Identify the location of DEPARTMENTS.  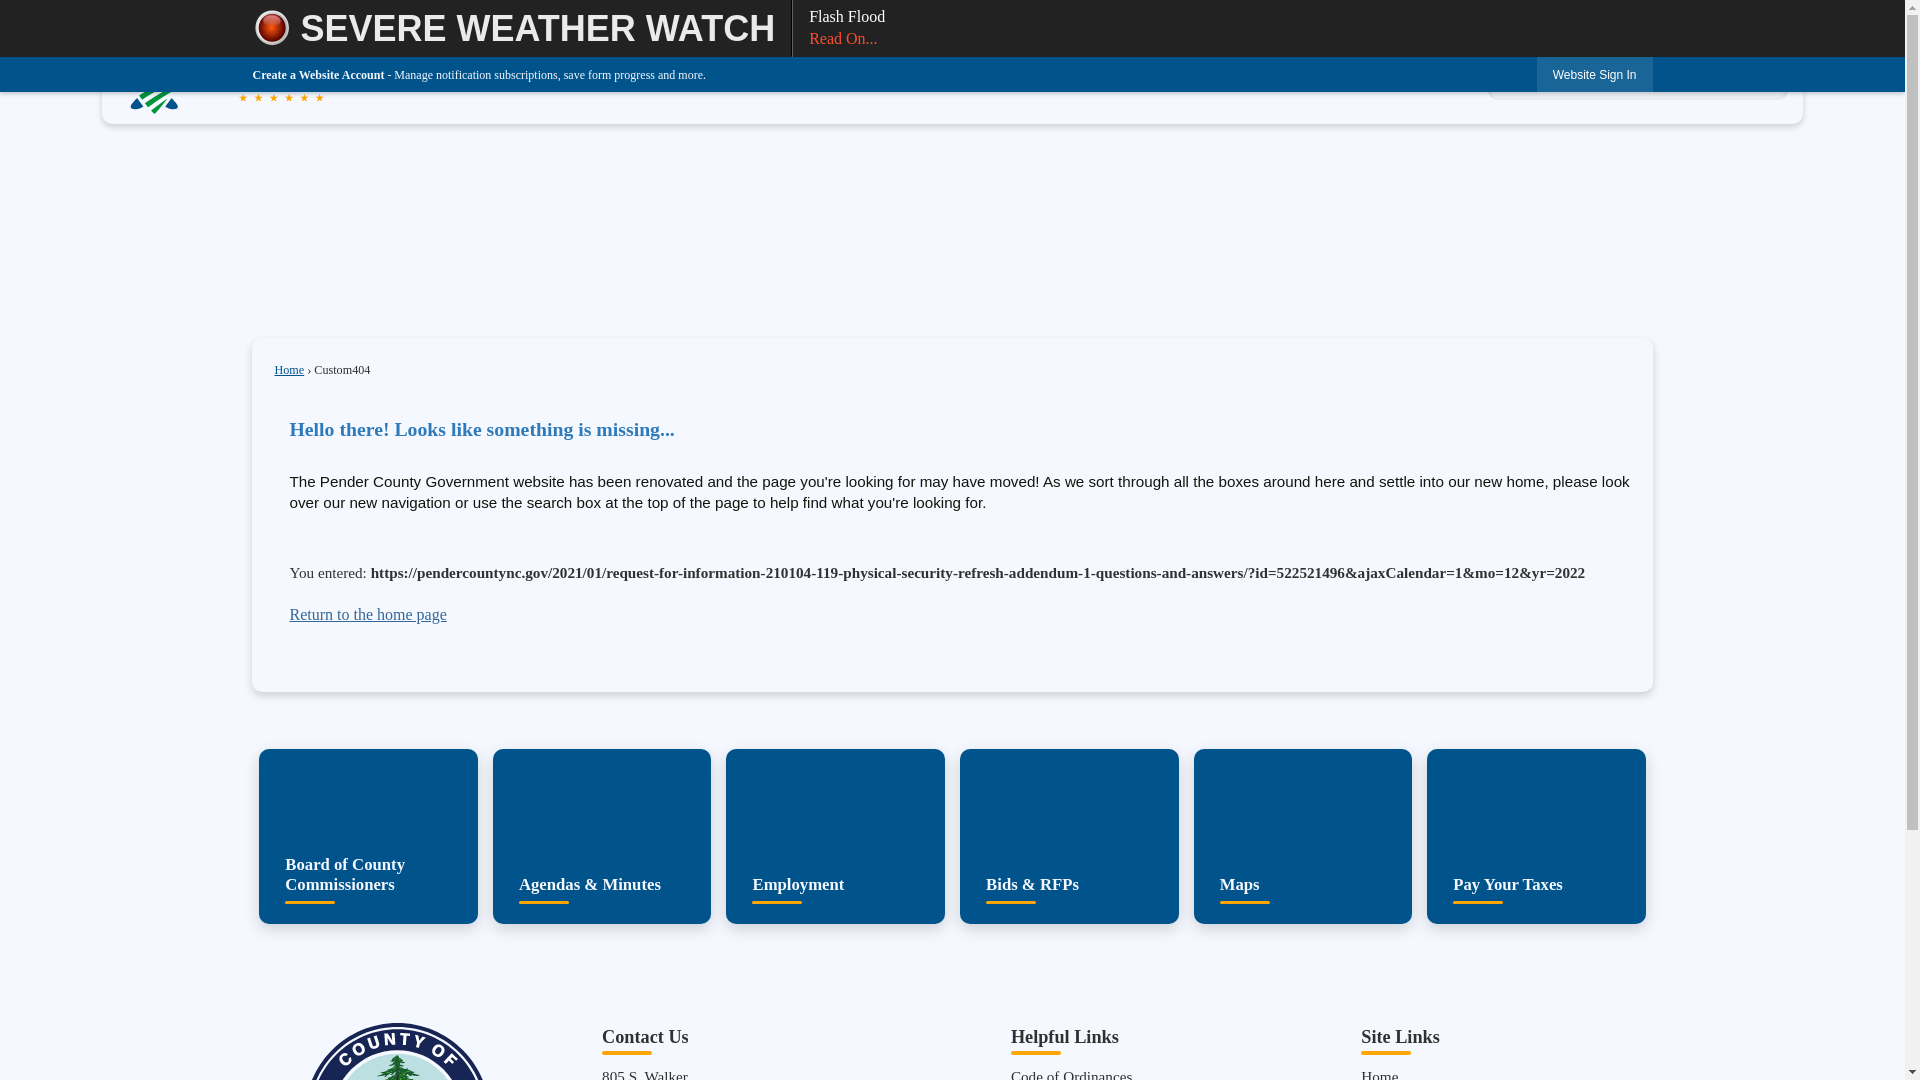
(940, 69).